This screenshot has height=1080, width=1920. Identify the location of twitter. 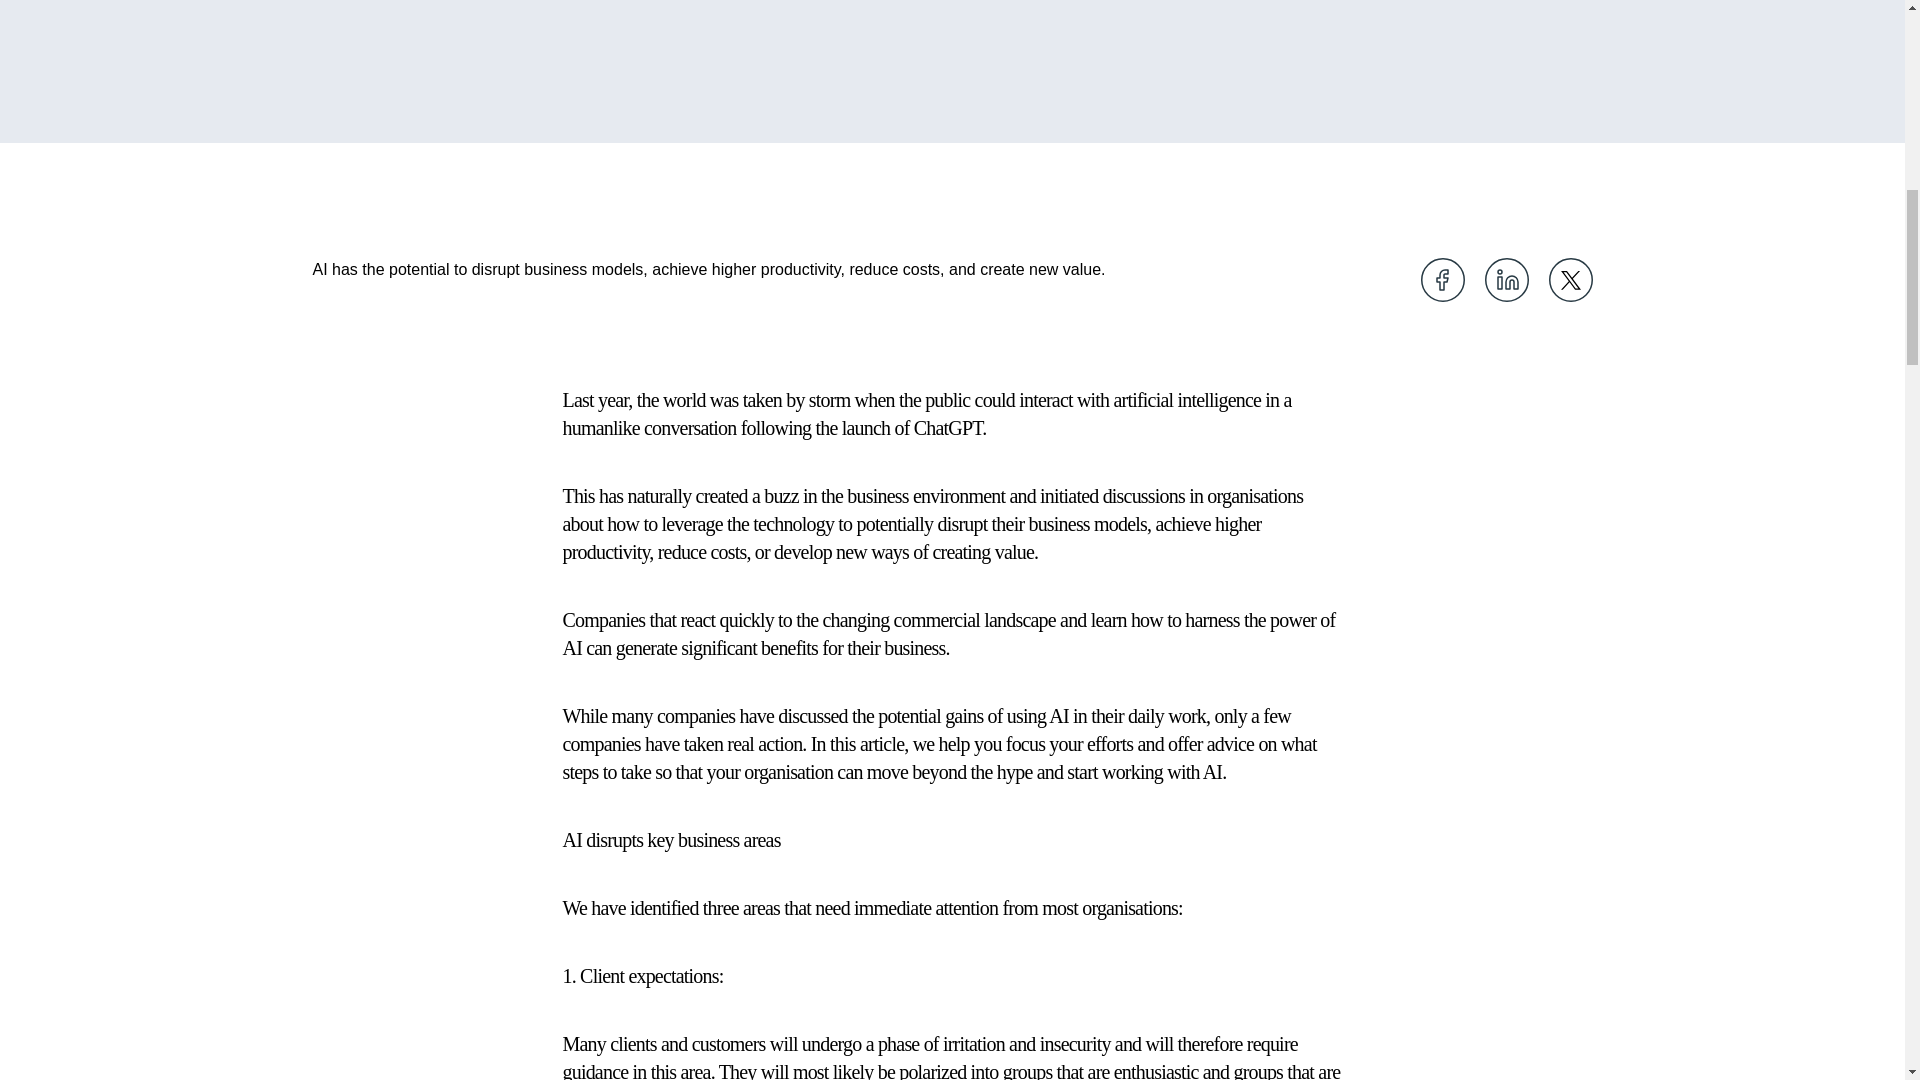
(1569, 280).